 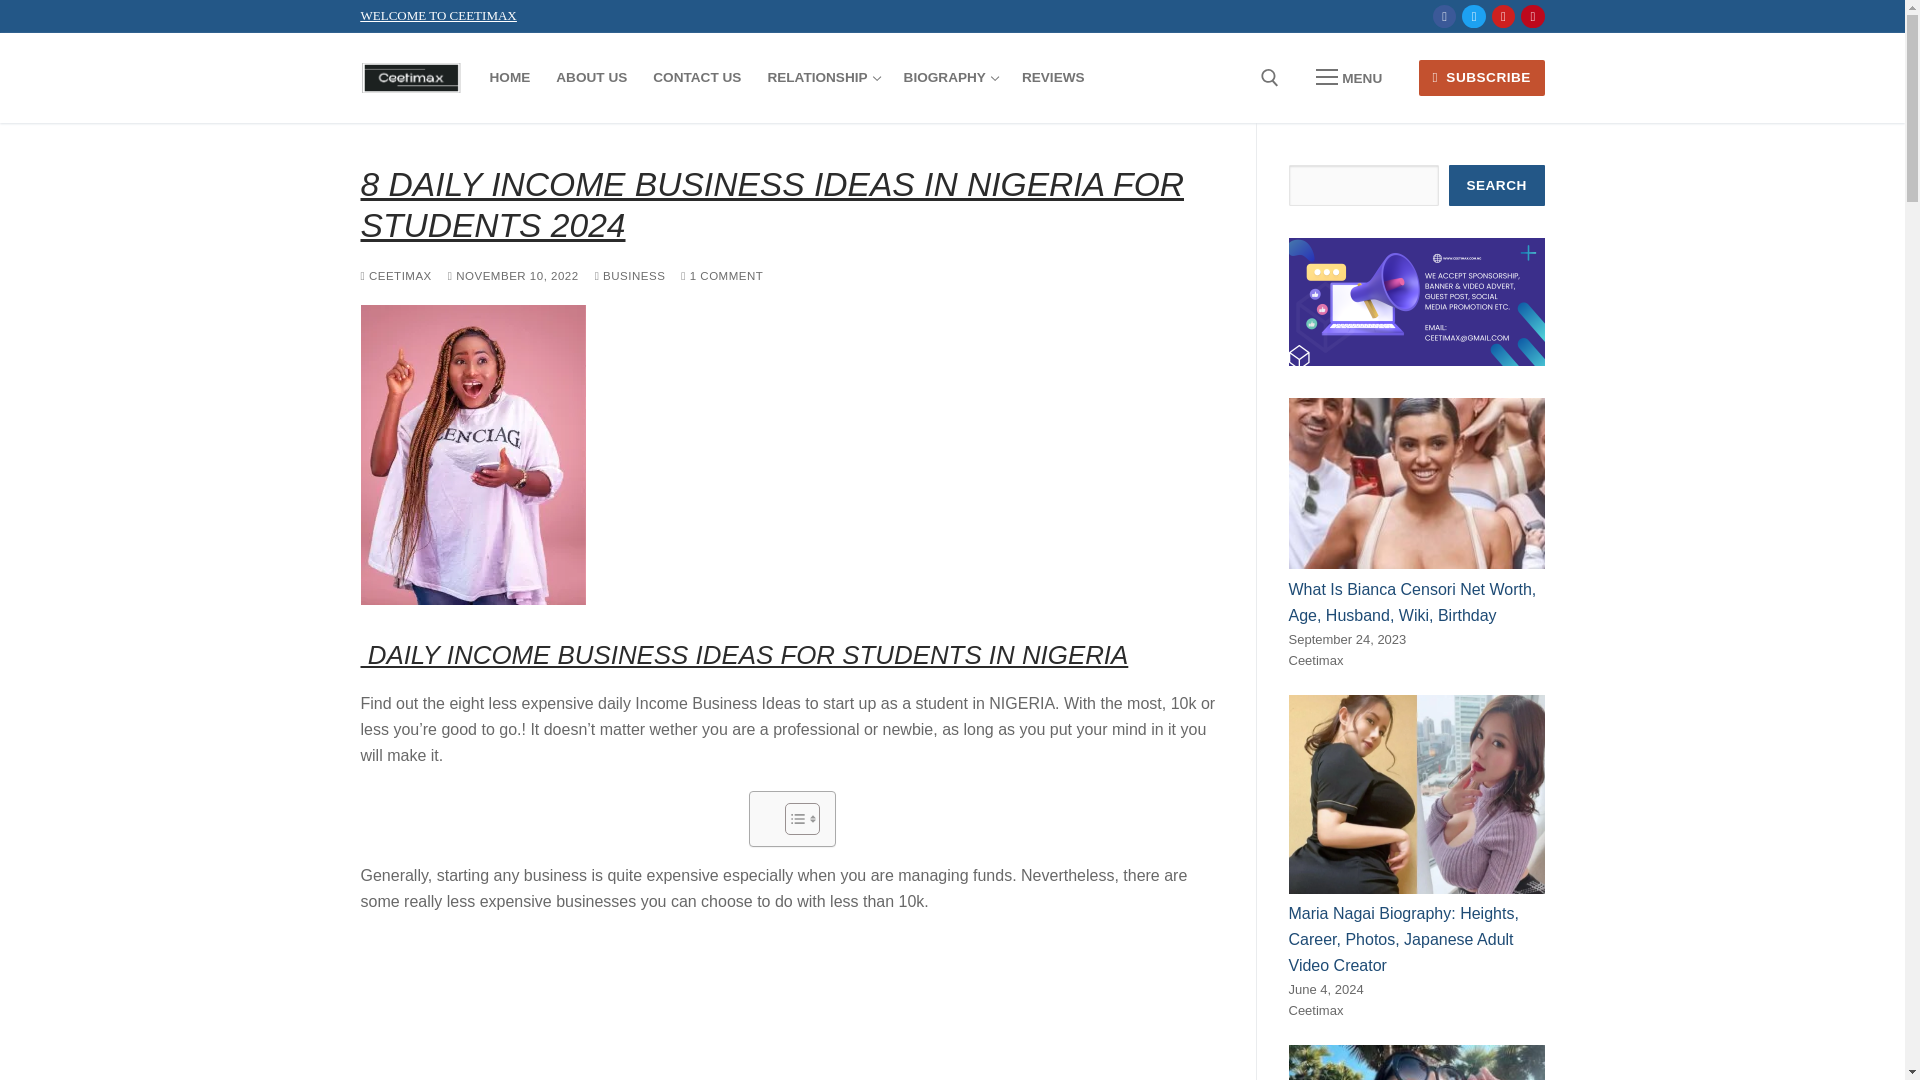 What do you see at coordinates (1482, 78) in the screenshot?
I see `1 COMMENT` at bounding box center [1482, 78].